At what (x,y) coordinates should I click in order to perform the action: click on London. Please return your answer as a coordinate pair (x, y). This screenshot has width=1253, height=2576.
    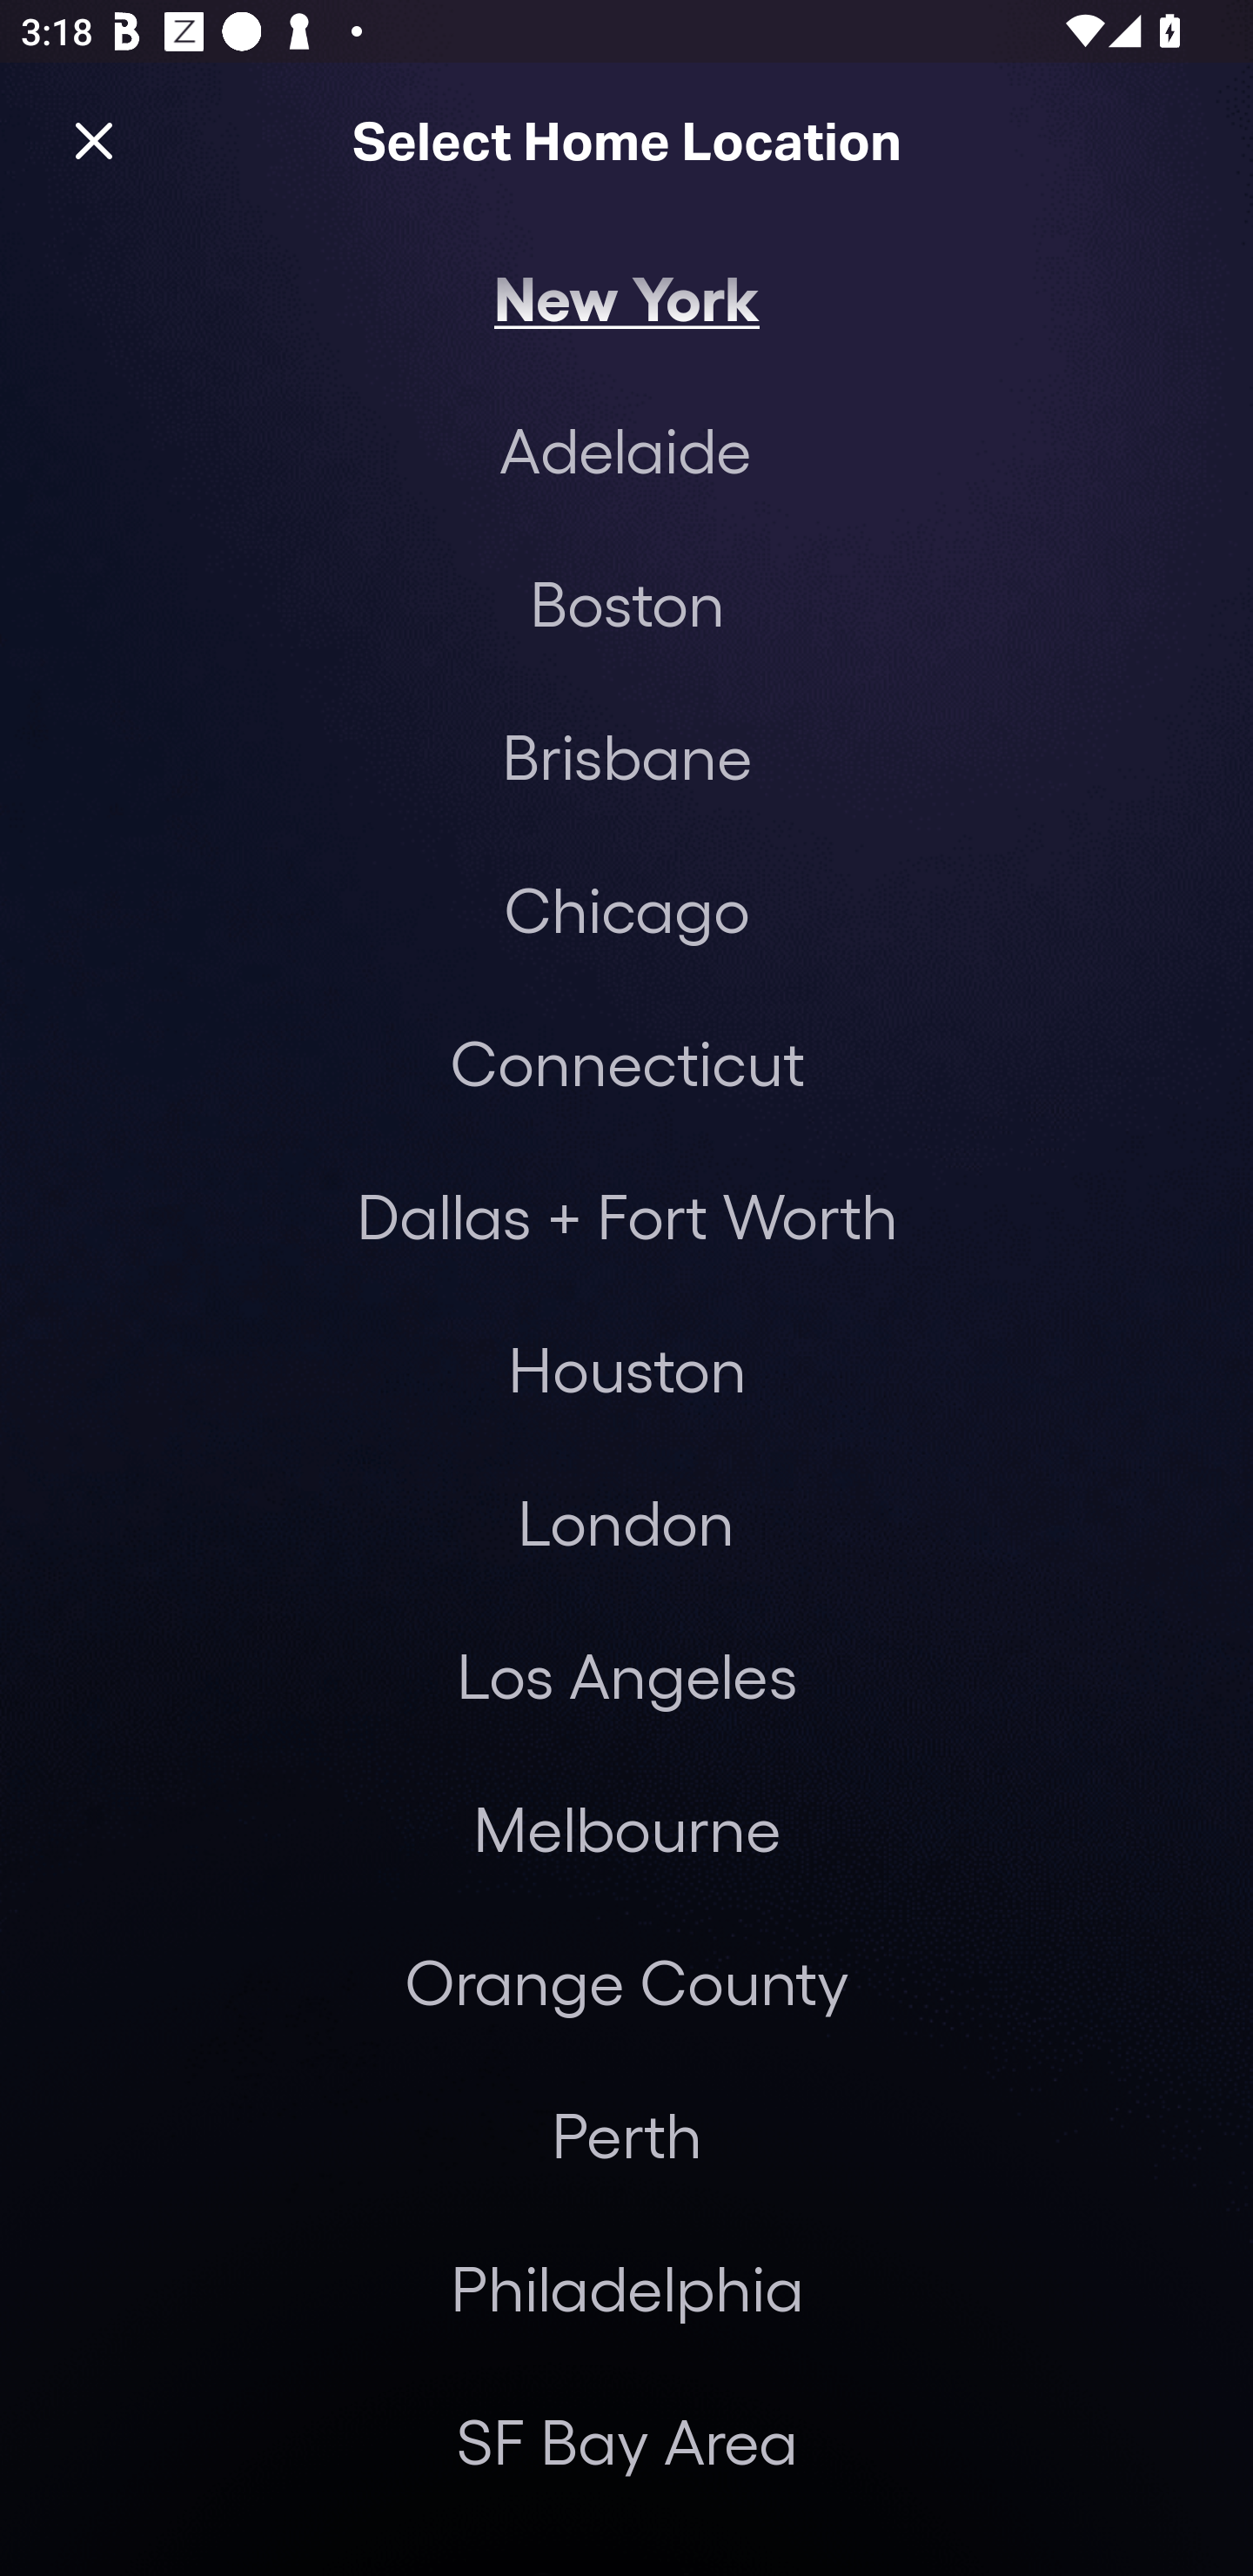
    Looking at the image, I should click on (626, 1522).